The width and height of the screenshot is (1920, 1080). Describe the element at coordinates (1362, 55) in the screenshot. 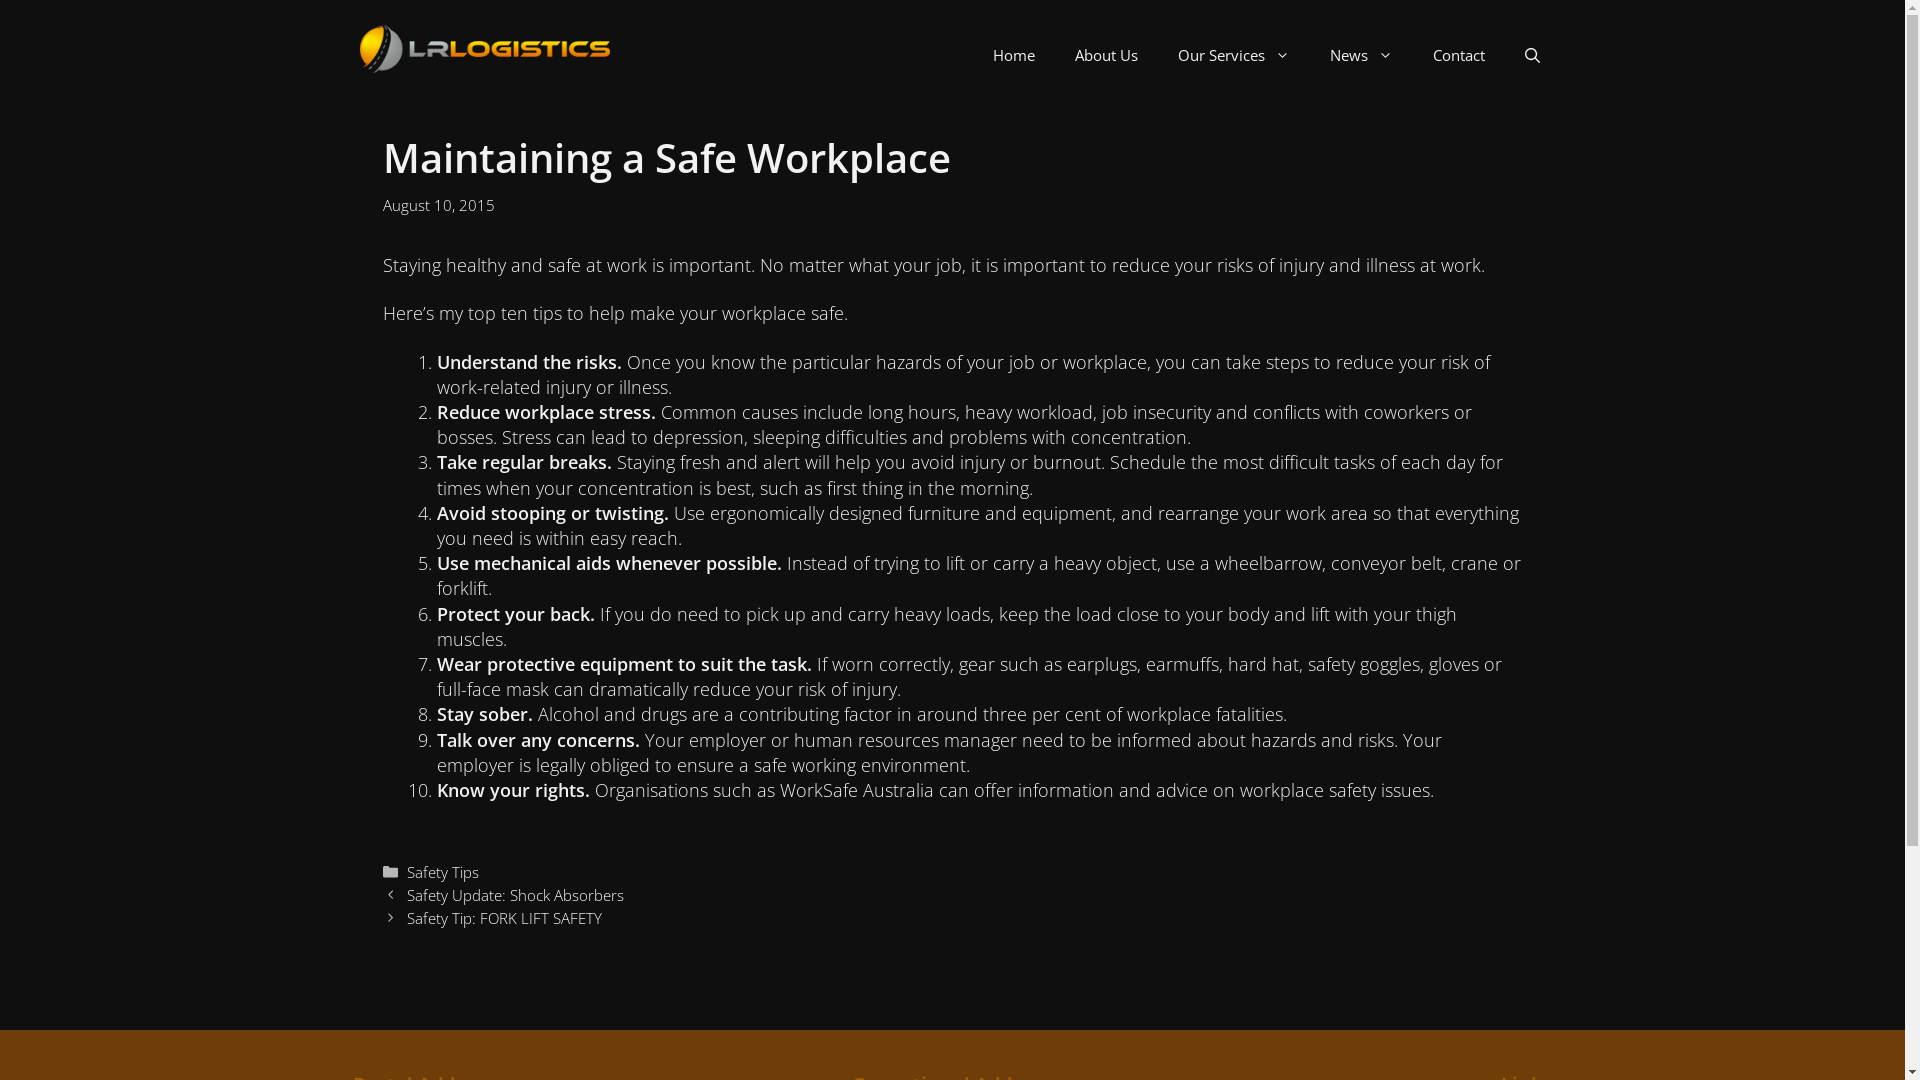

I see `News` at that location.